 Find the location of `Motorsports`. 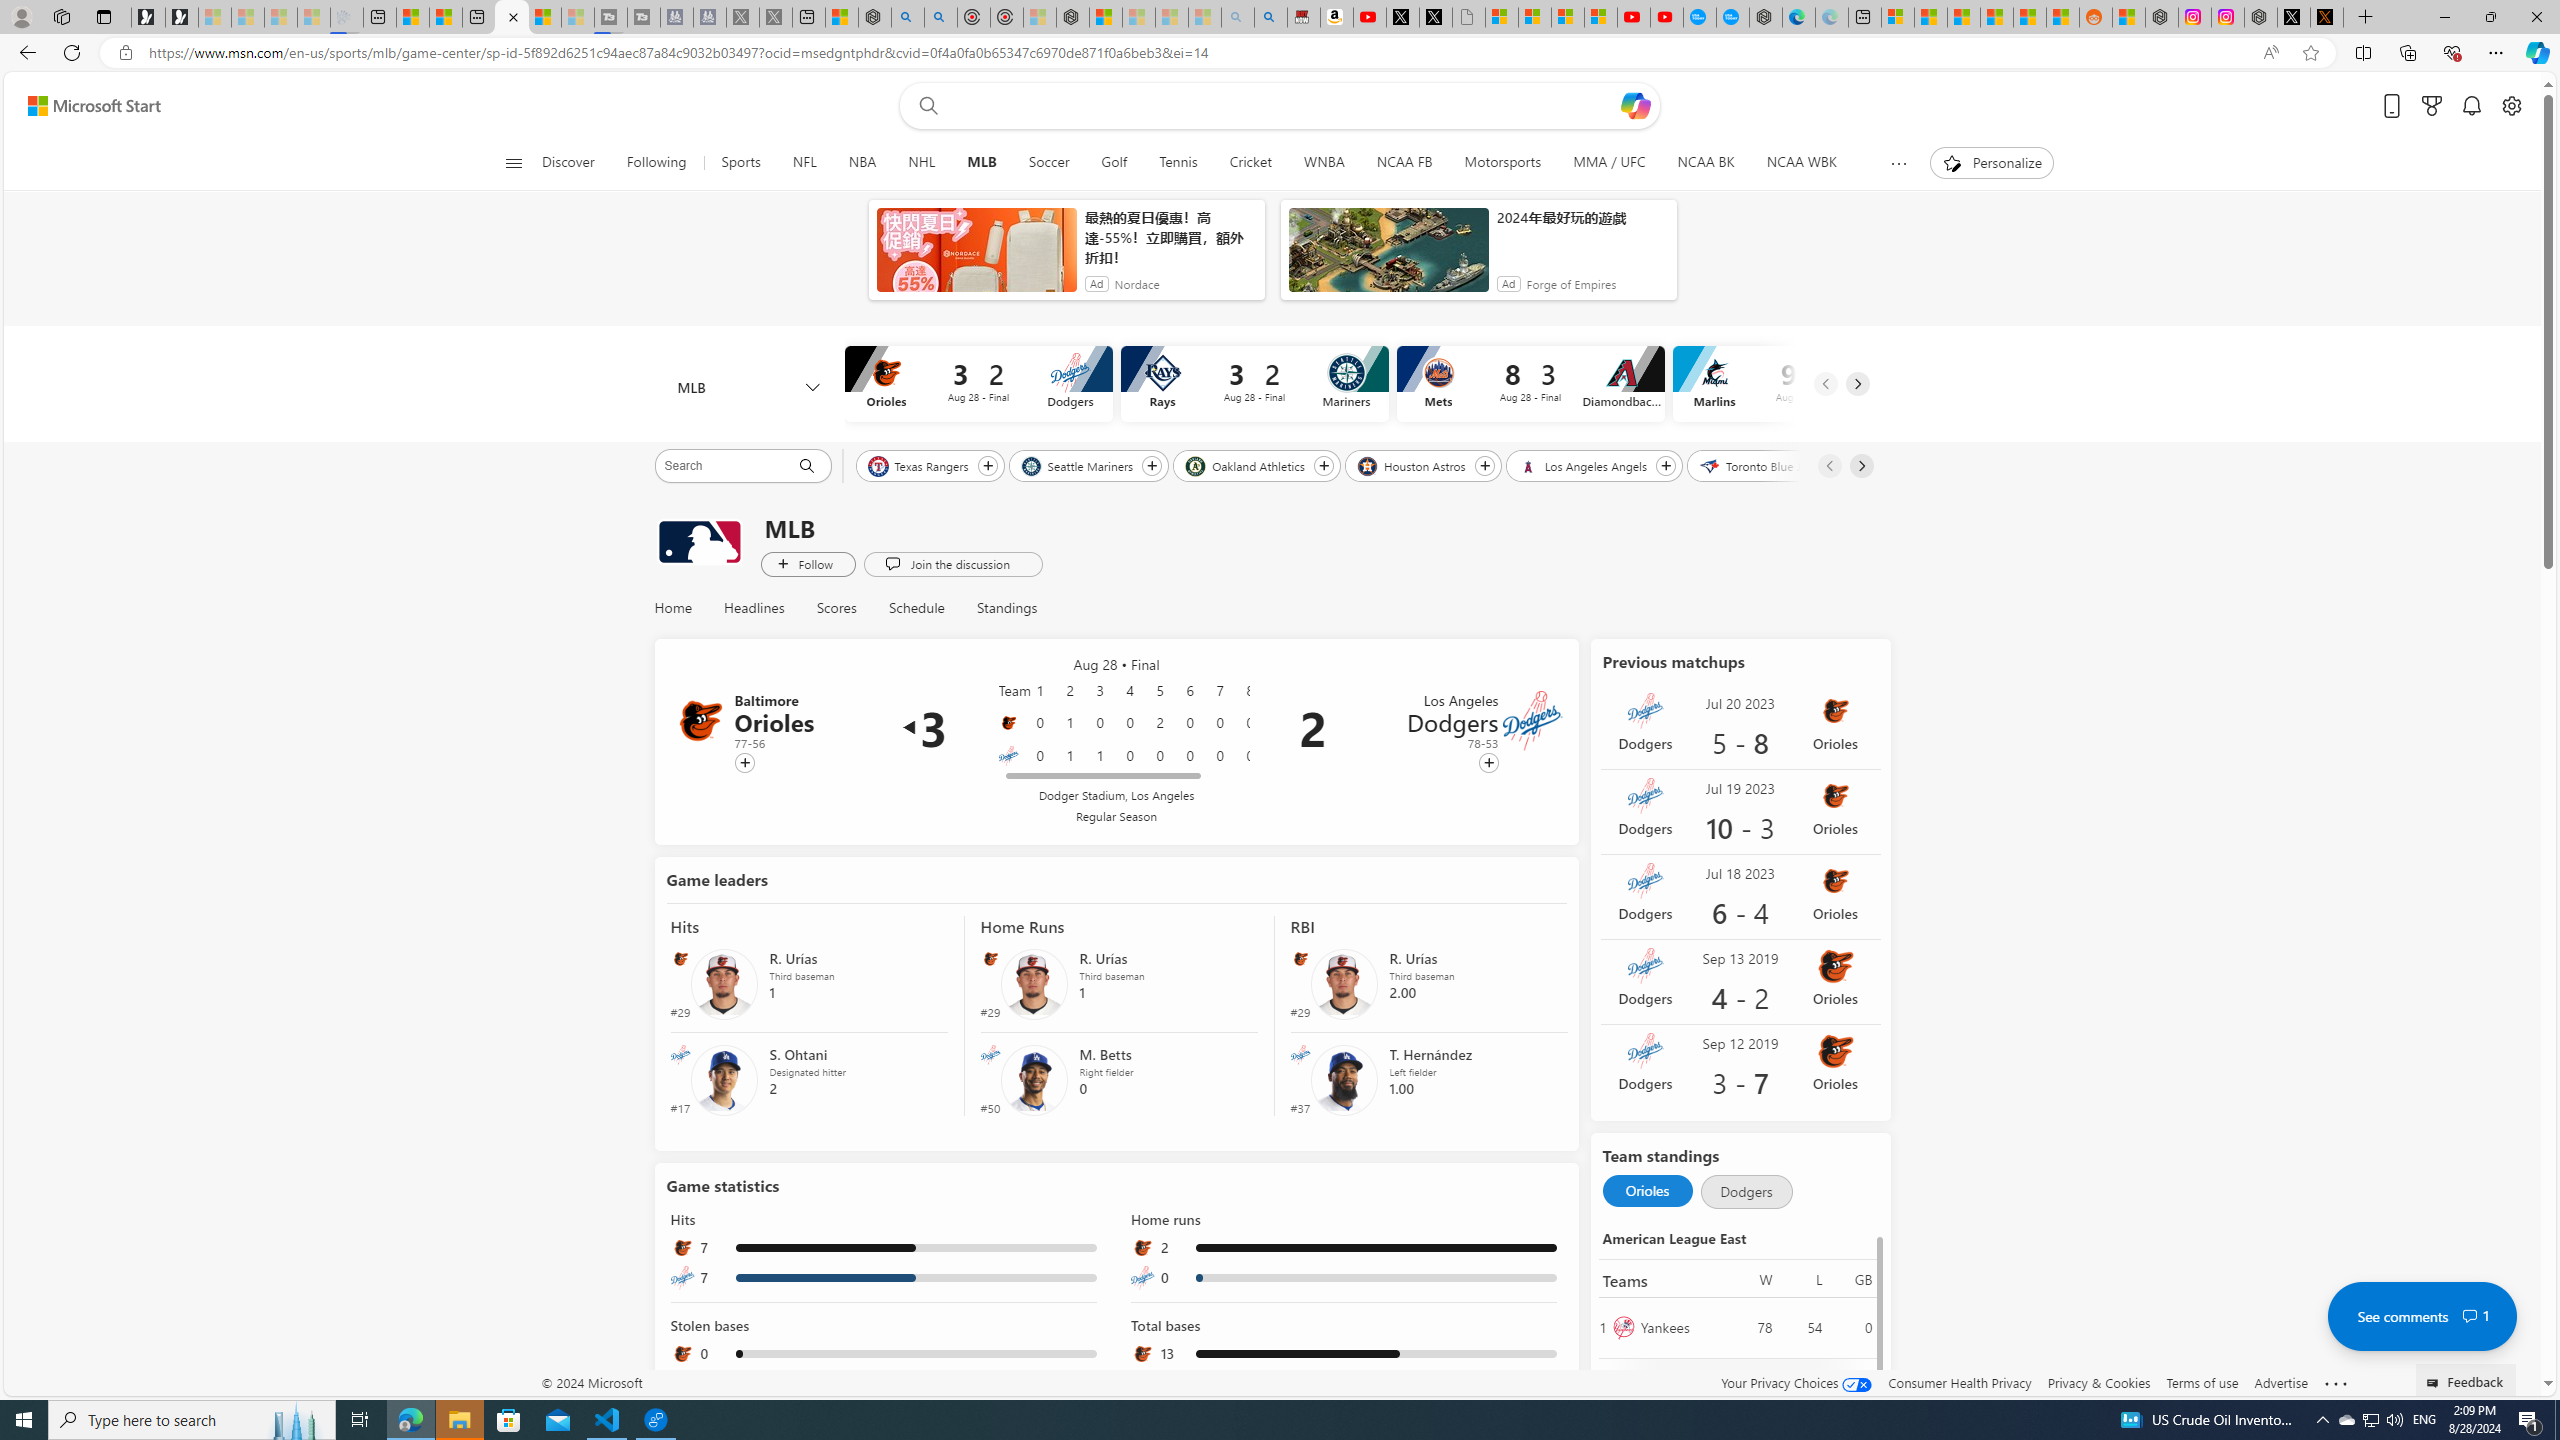

Motorsports is located at coordinates (1502, 163).